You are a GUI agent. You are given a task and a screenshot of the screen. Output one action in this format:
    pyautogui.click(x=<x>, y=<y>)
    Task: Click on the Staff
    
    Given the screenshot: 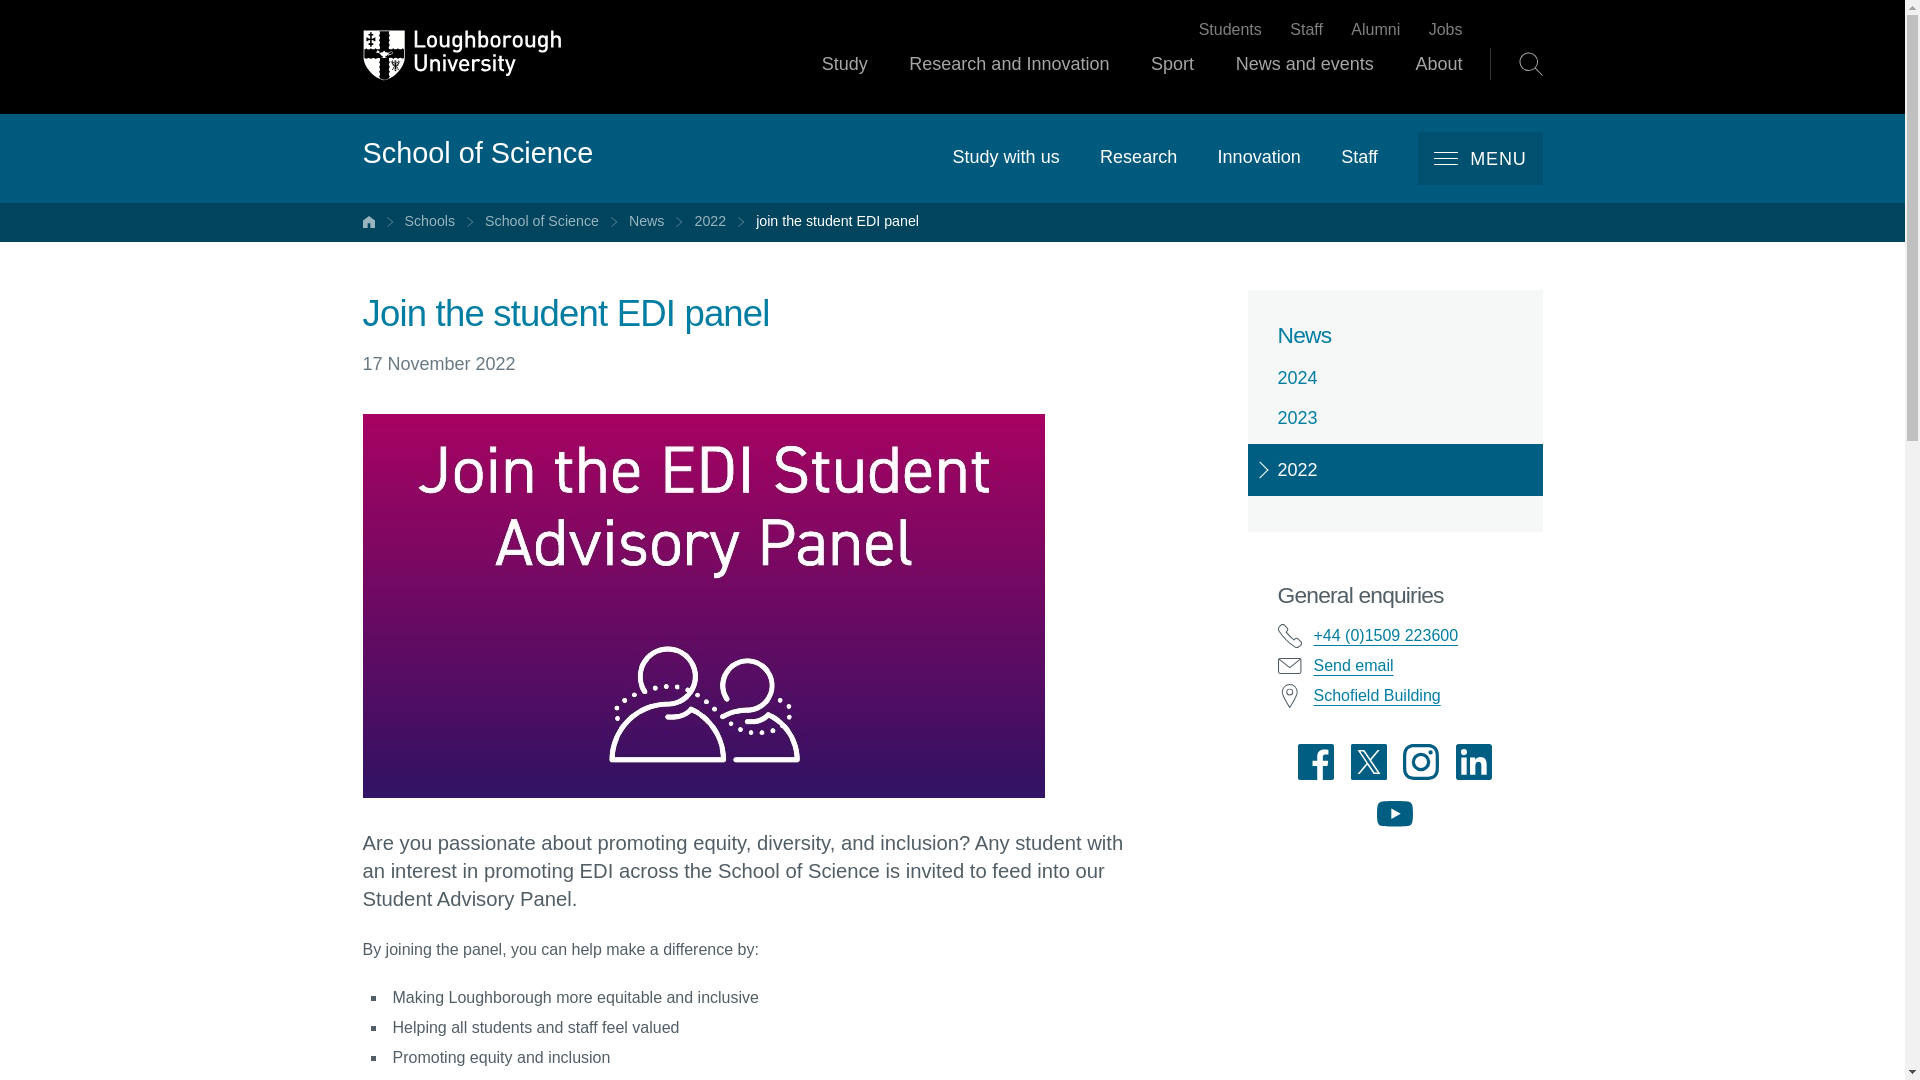 What is the action you would take?
    pyautogui.click(x=1359, y=156)
    